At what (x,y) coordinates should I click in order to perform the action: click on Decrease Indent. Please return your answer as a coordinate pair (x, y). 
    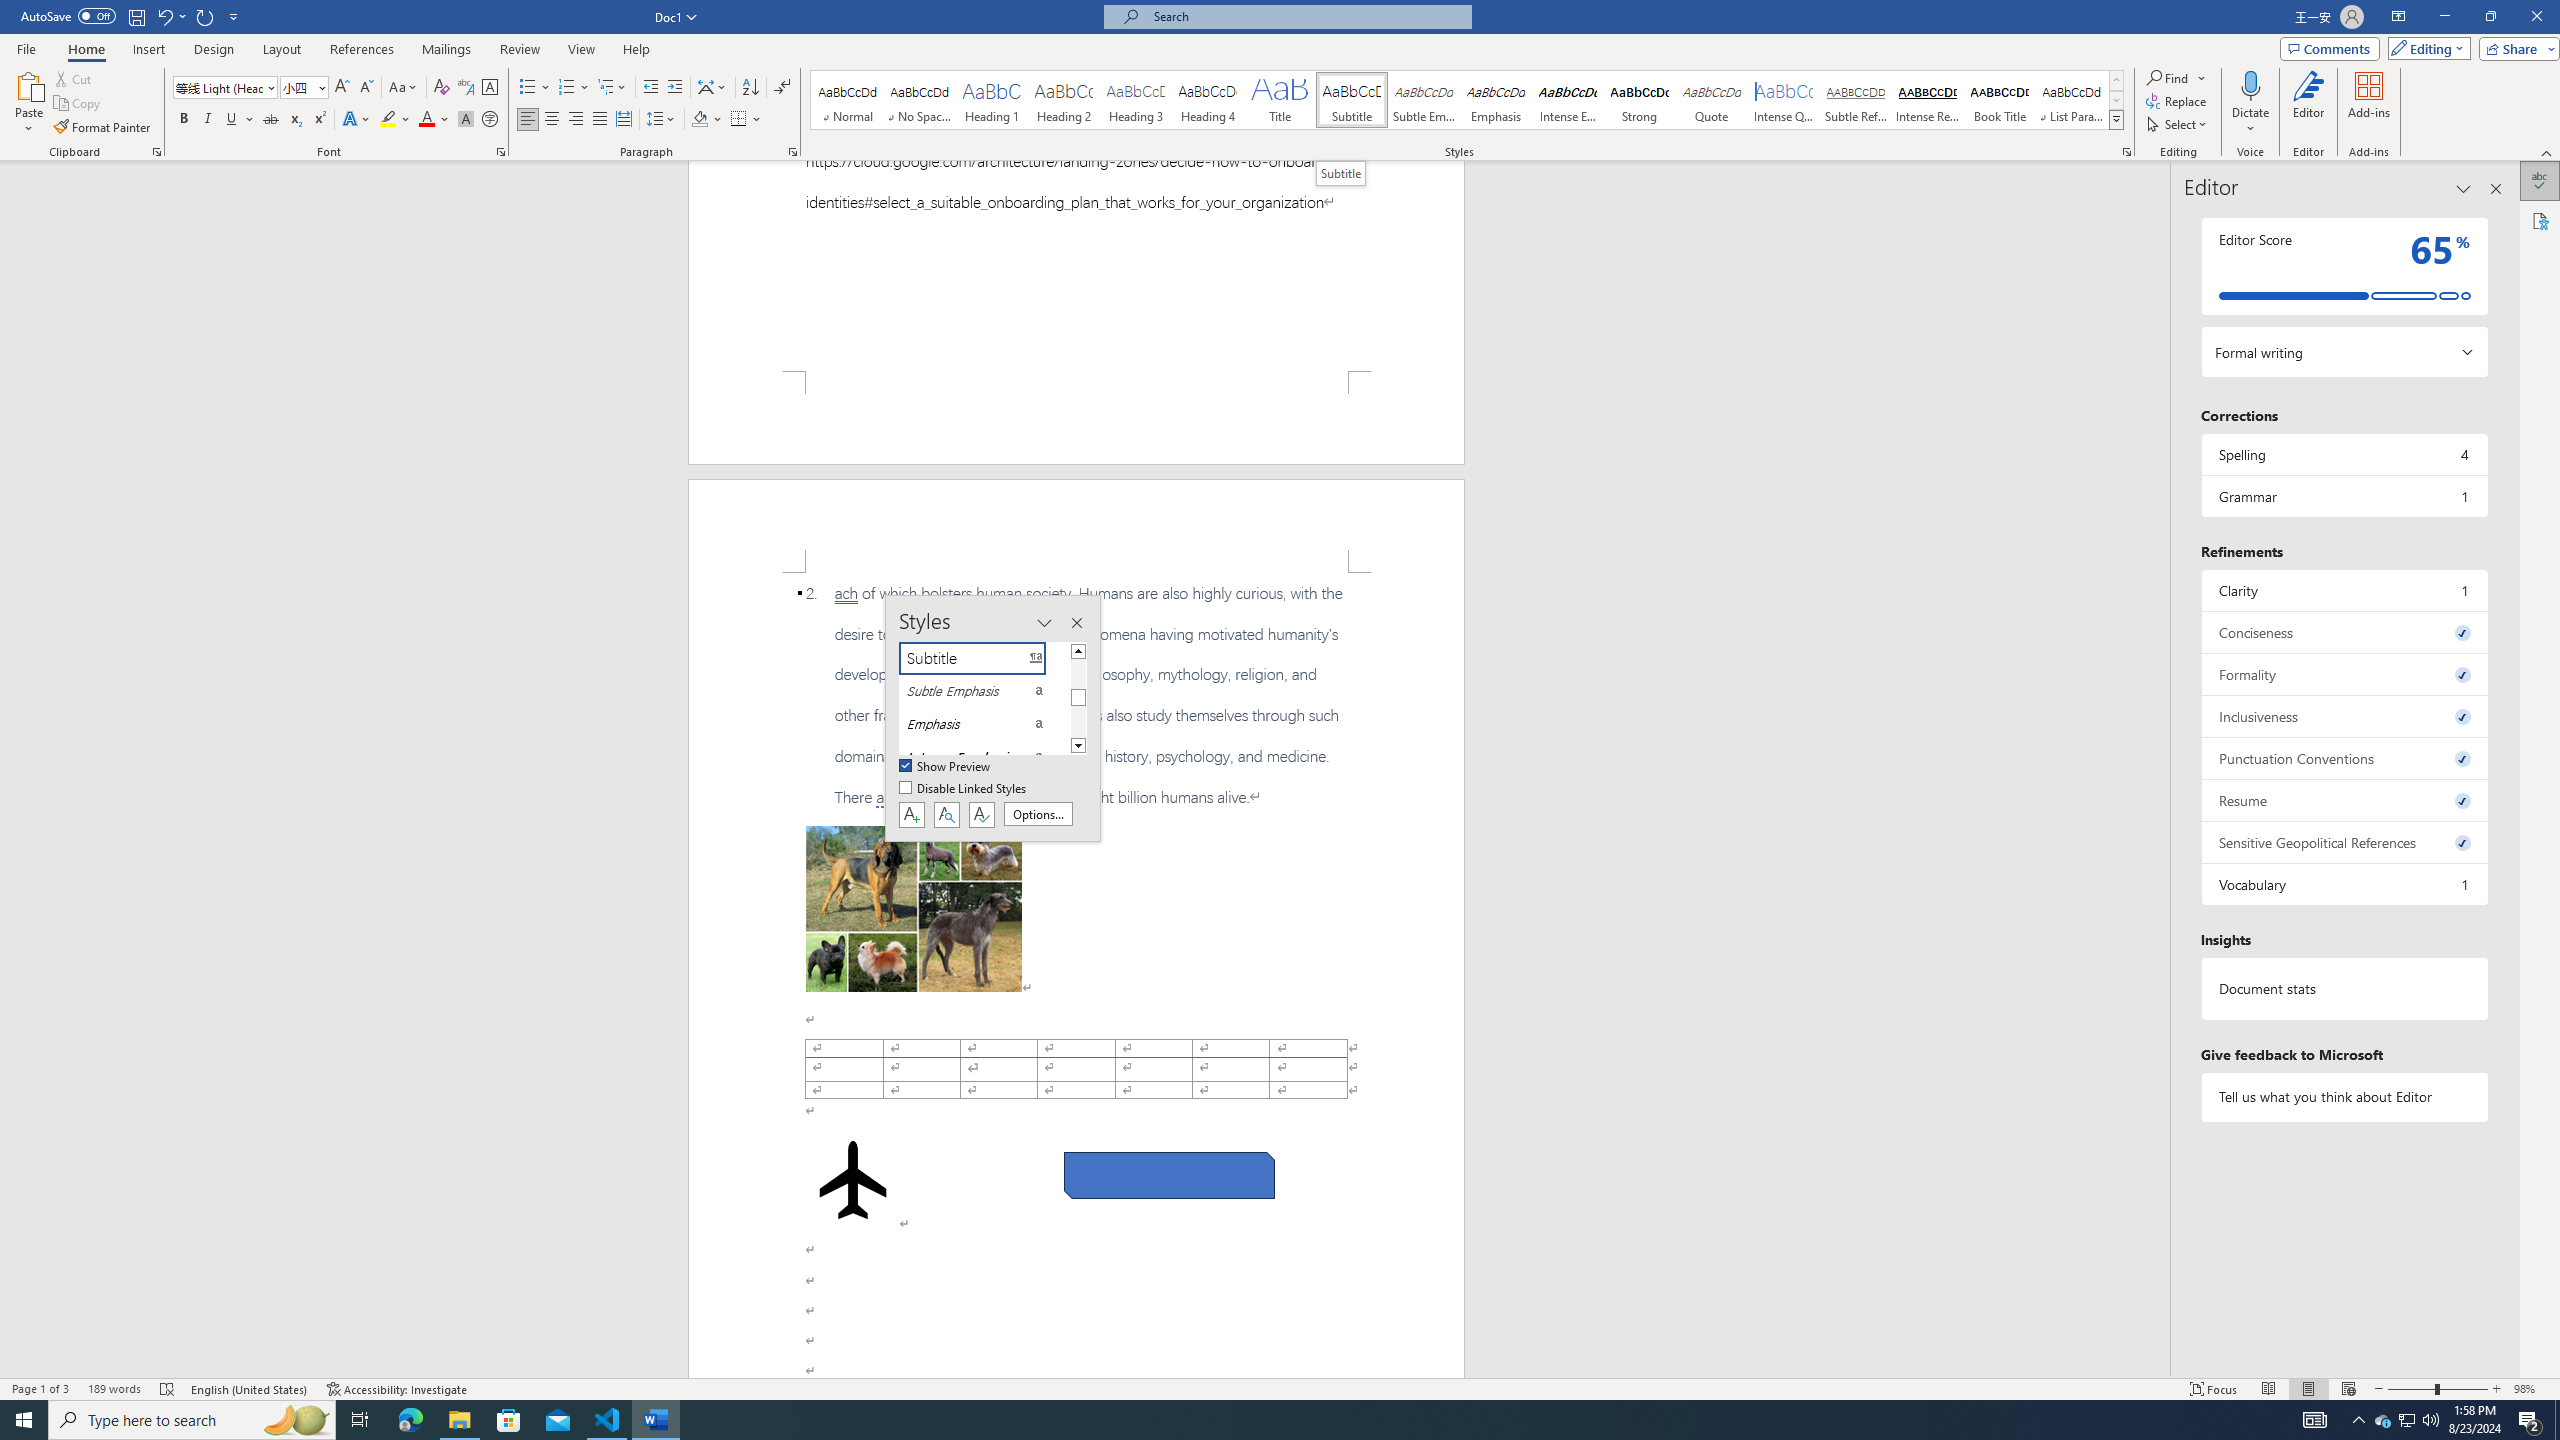
    Looking at the image, I should click on (652, 88).